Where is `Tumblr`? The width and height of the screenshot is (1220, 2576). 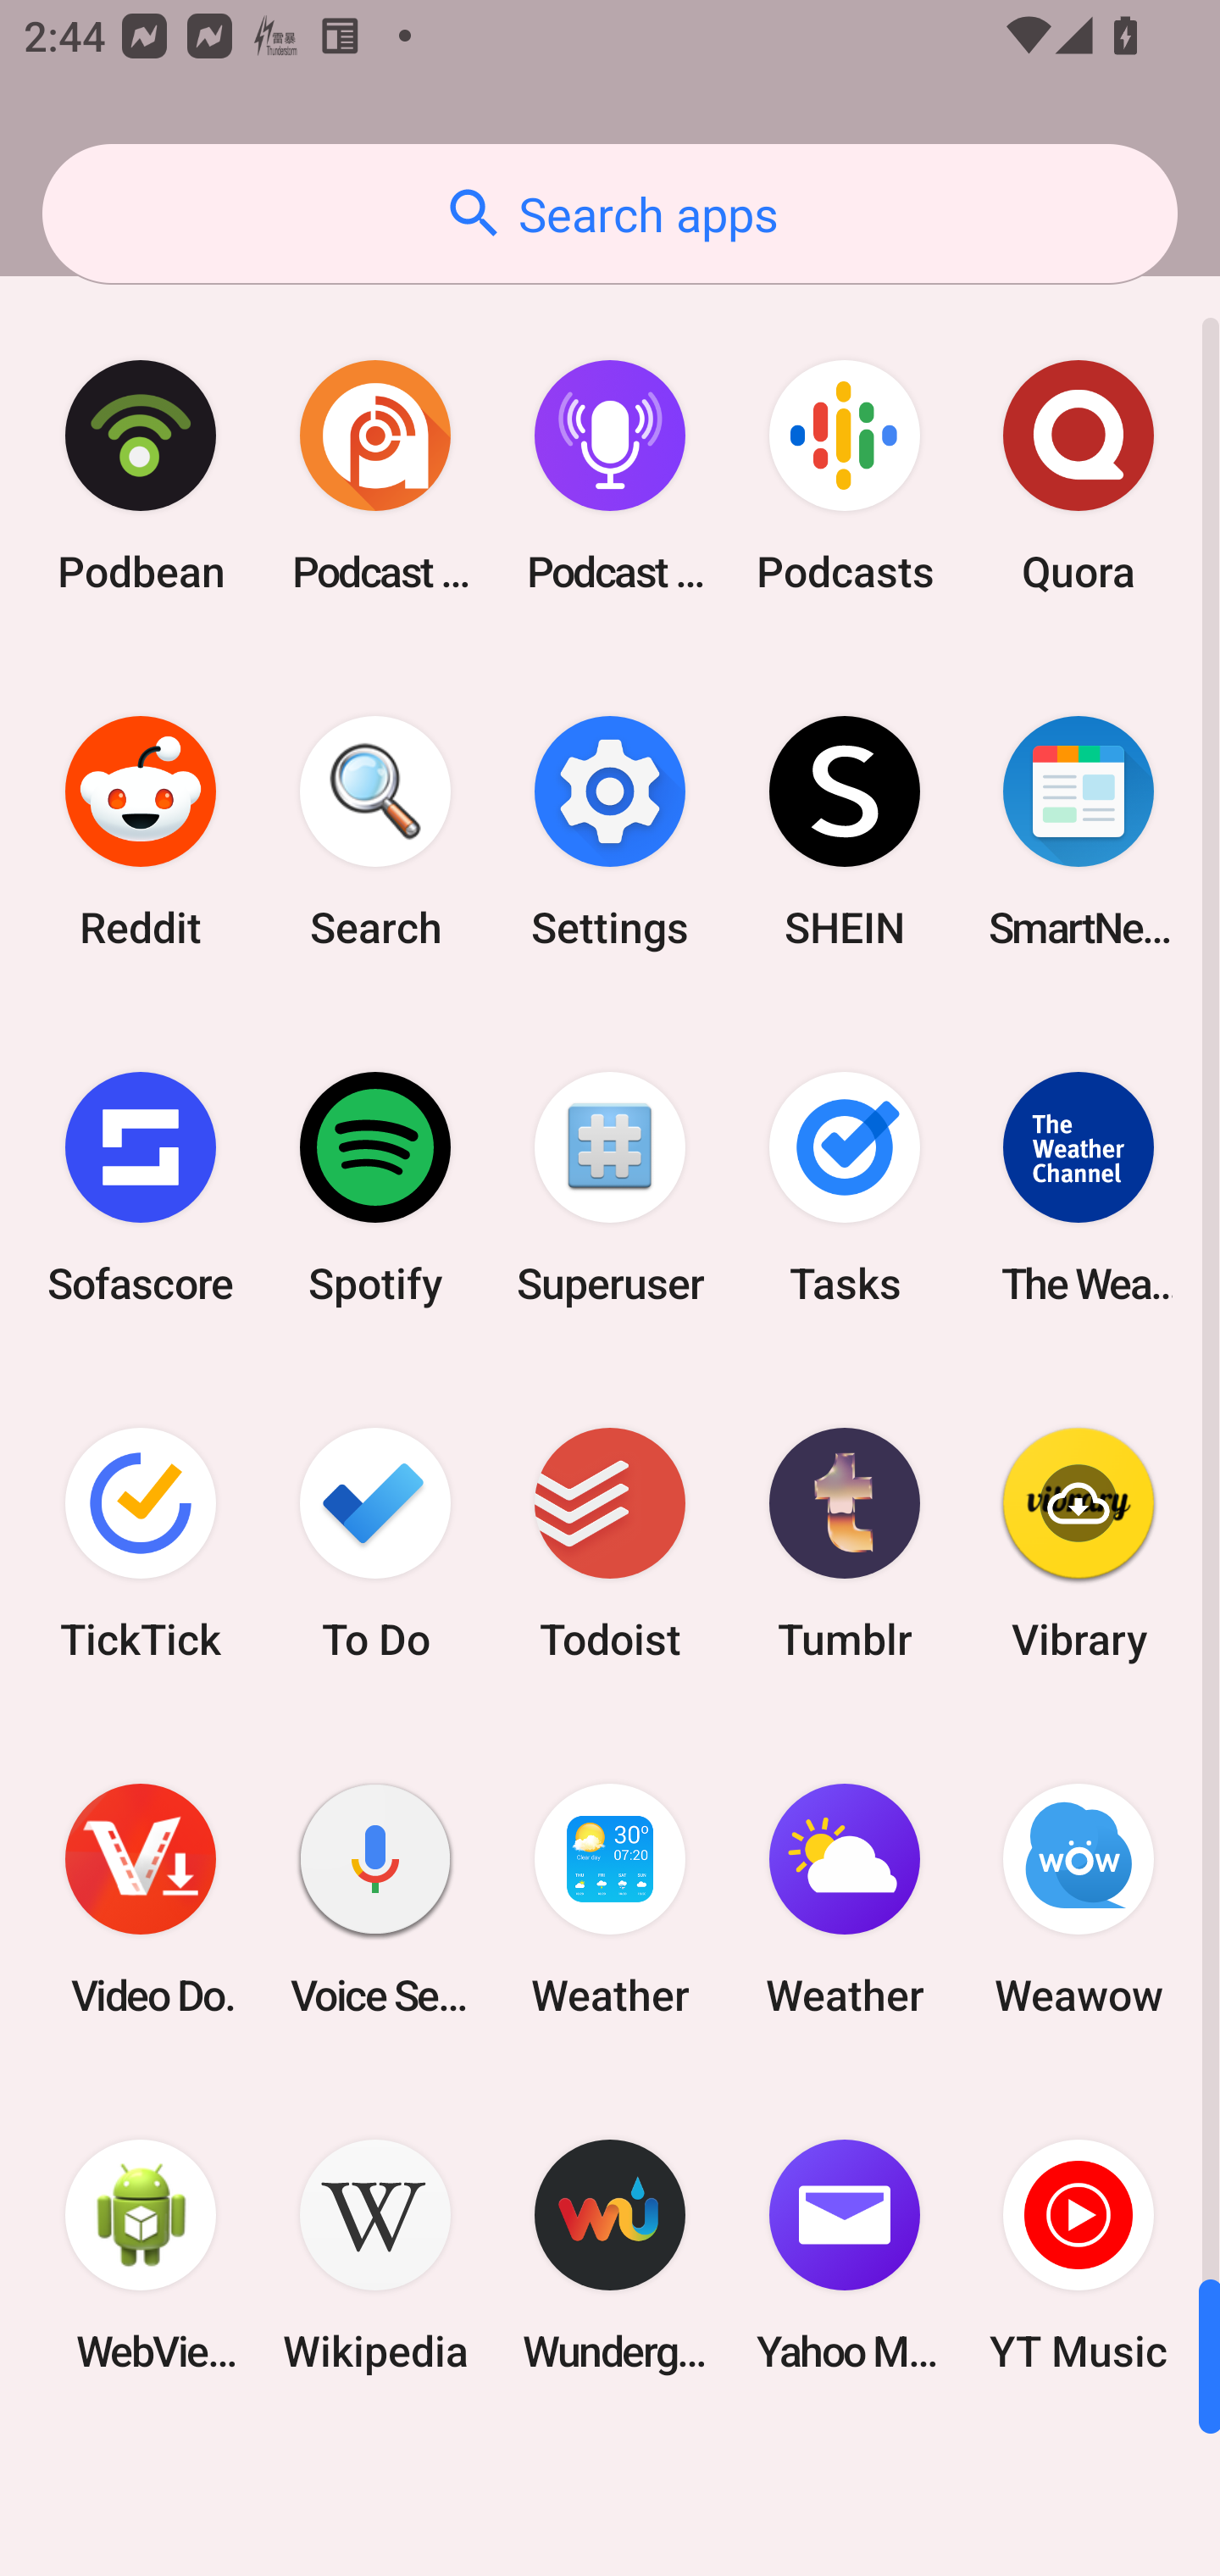 Tumblr is located at coordinates (844, 1542).